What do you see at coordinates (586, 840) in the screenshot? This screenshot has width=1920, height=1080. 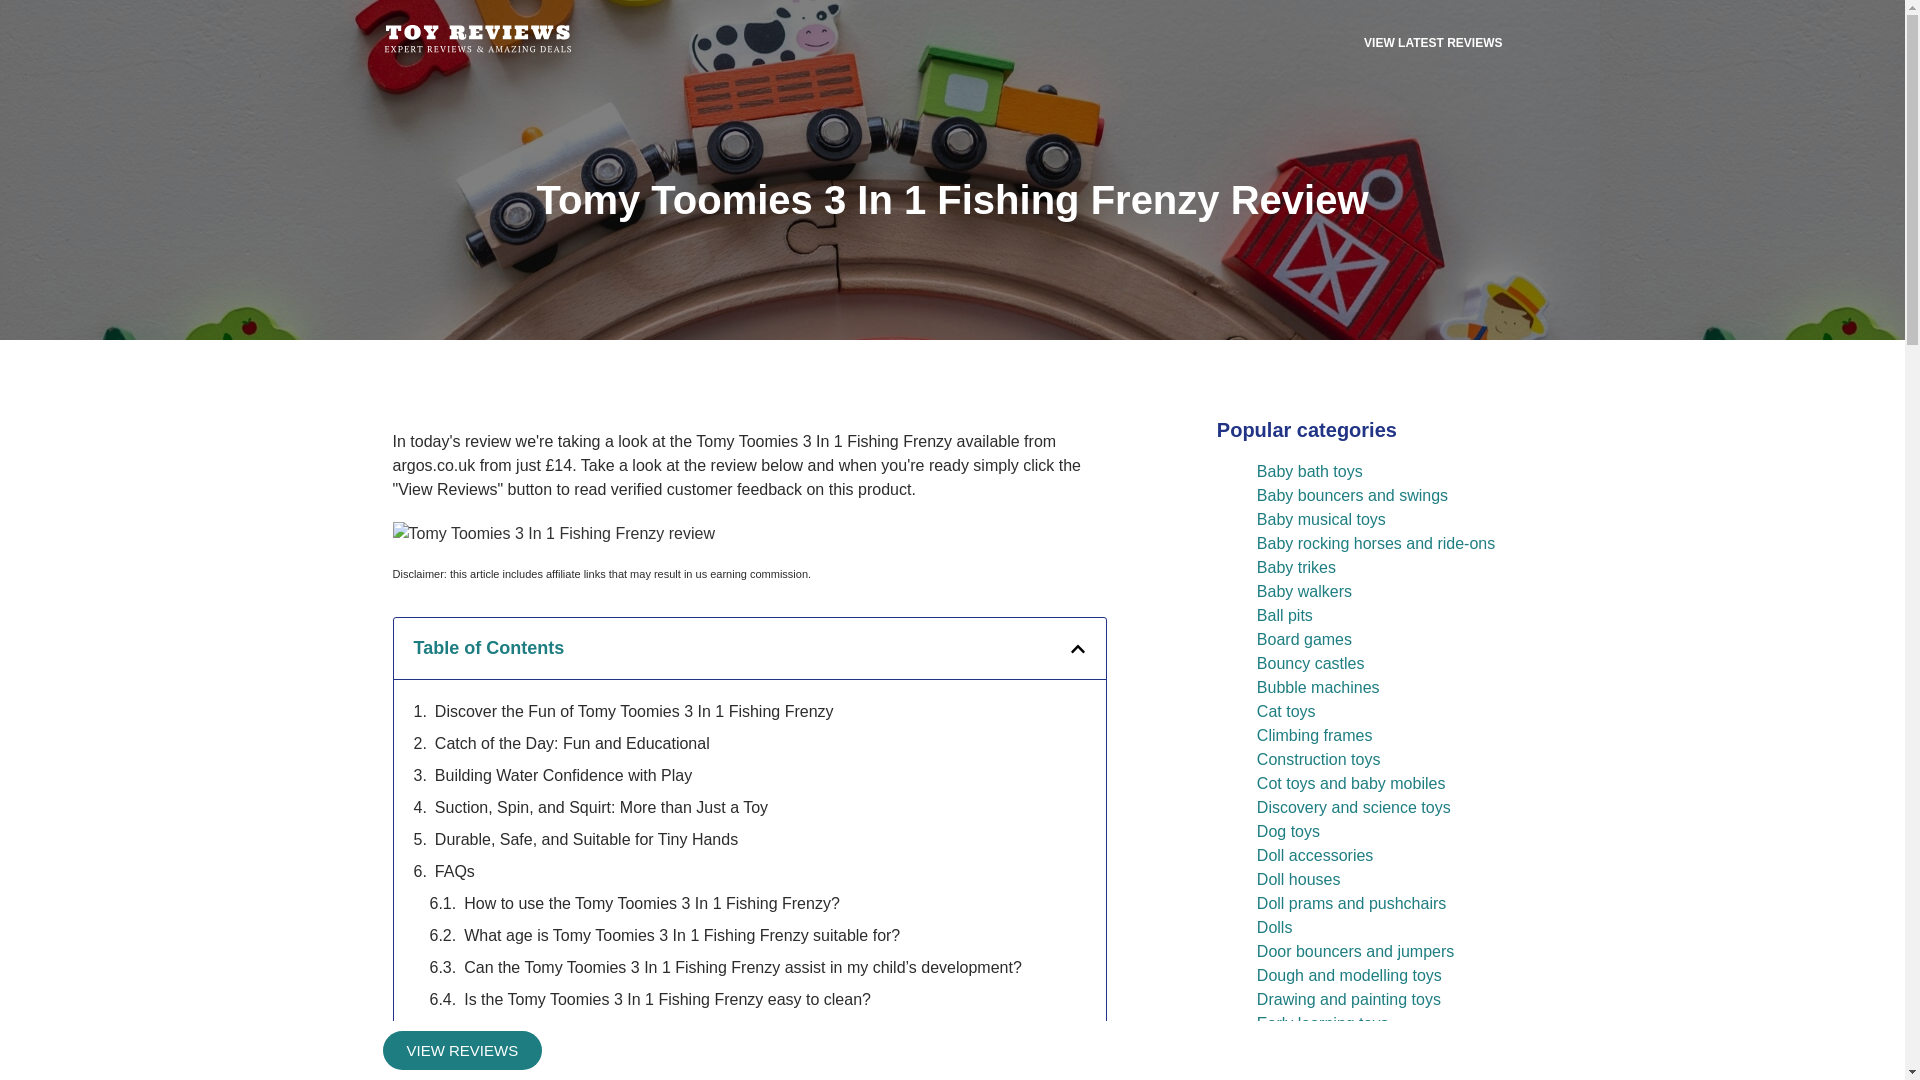 I see `Durable, Safe, and Suitable for Tiny Hands` at bounding box center [586, 840].